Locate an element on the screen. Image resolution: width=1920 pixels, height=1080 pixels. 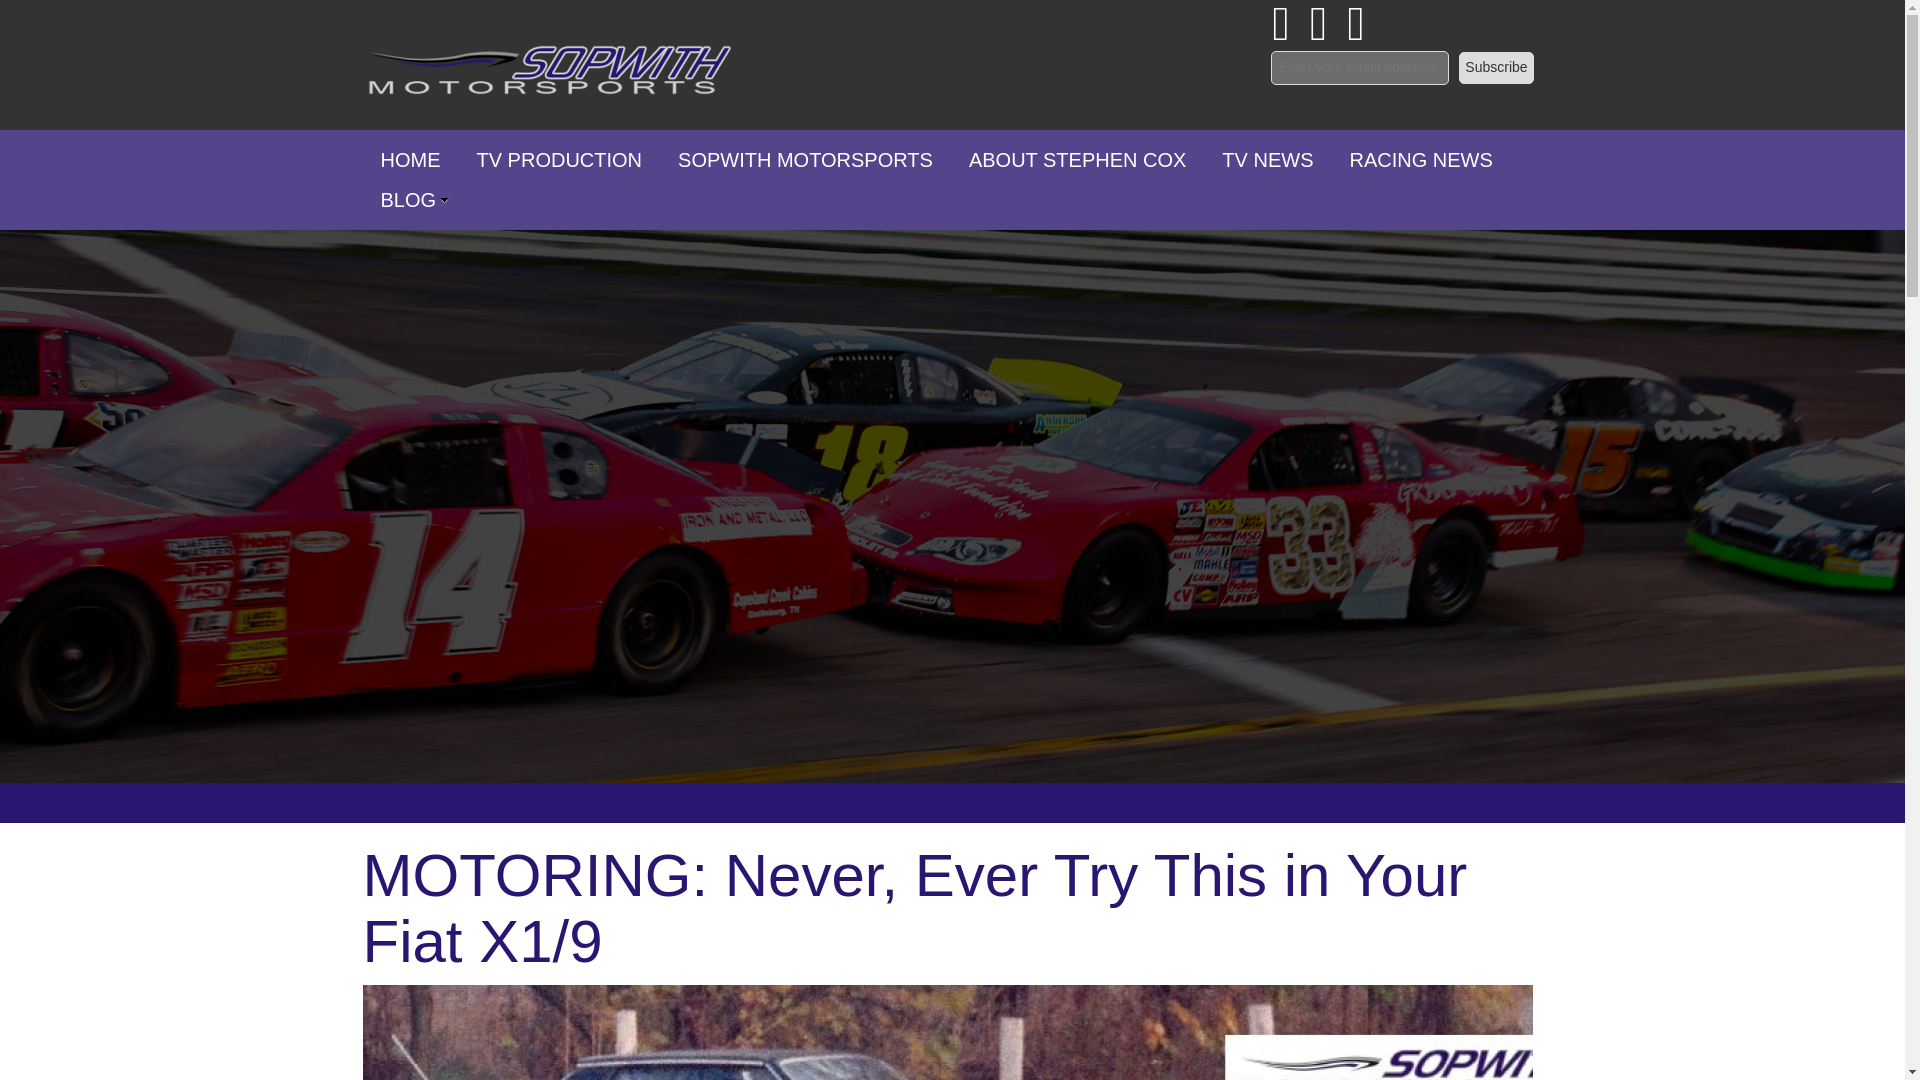
HOME is located at coordinates (410, 160).